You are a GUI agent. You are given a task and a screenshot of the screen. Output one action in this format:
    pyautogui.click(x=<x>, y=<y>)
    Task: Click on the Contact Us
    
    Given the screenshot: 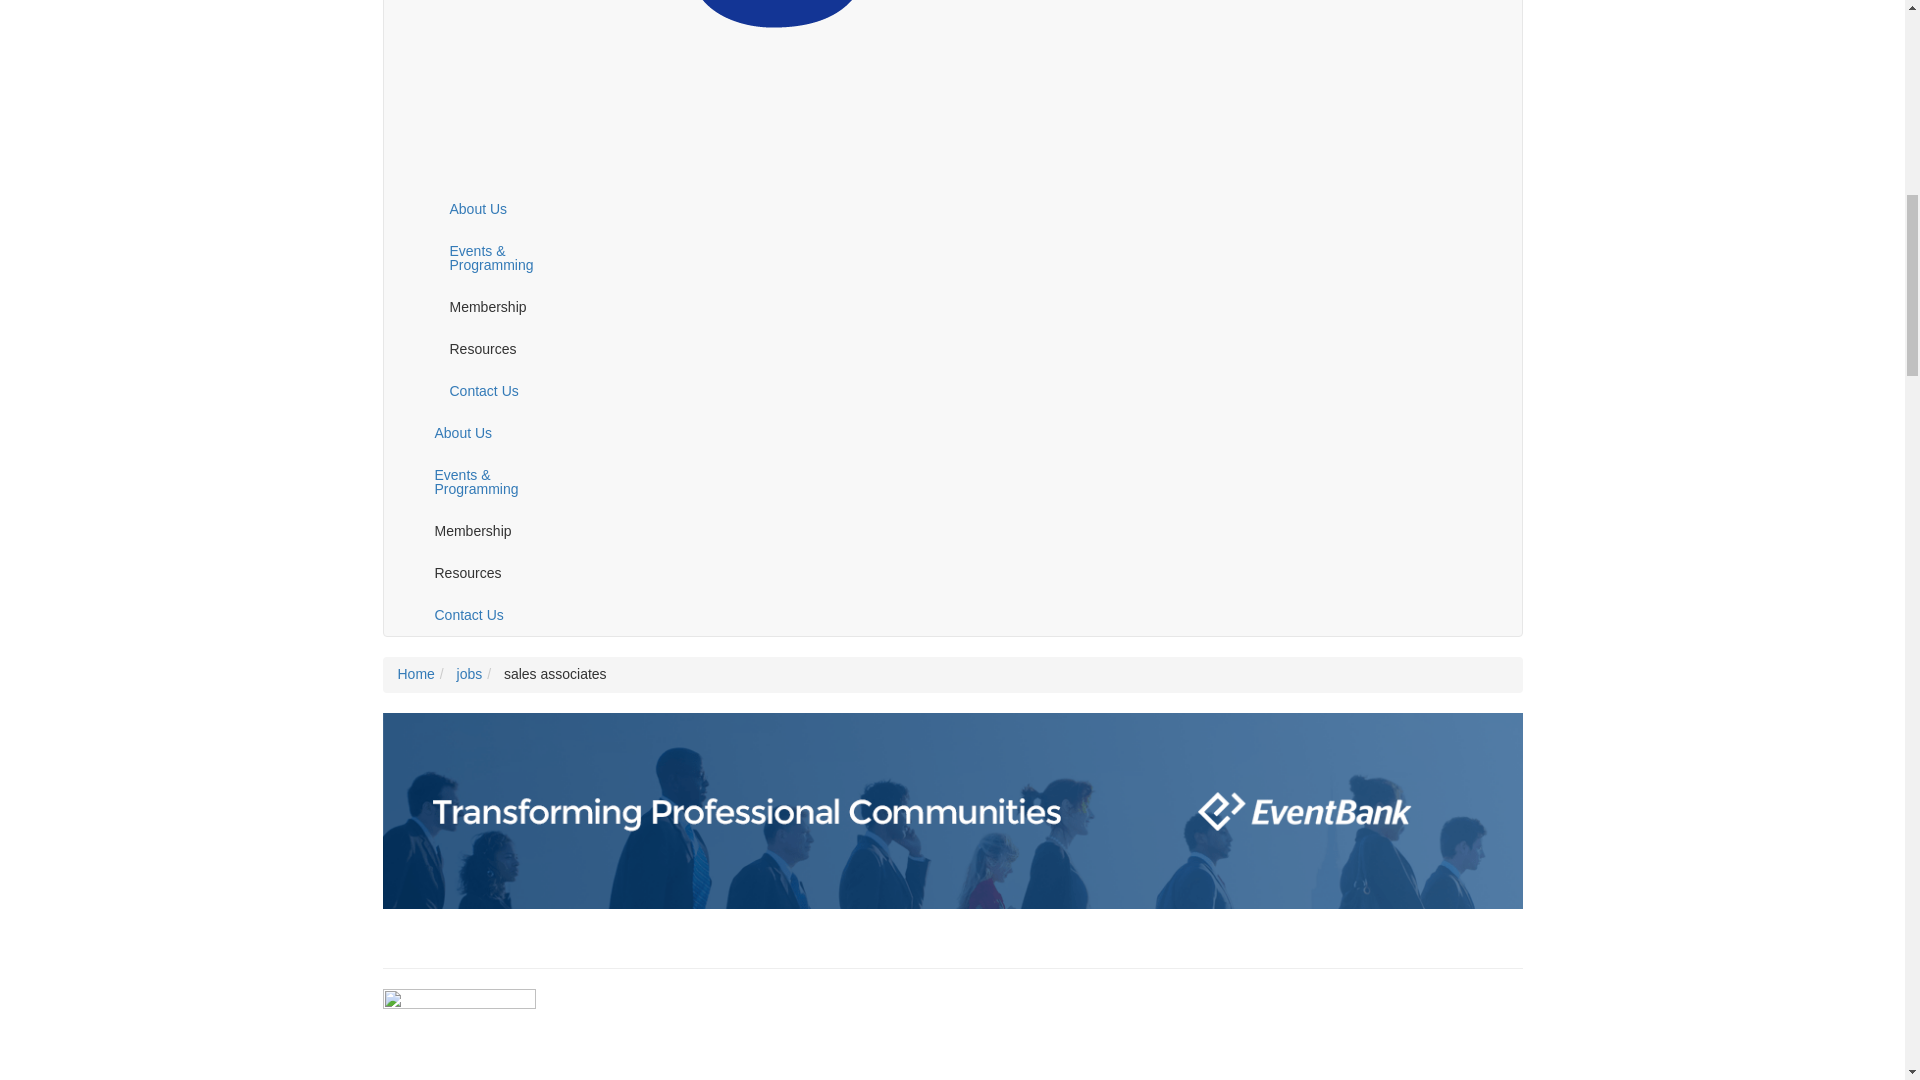 What is the action you would take?
    pyautogui.click(x=512, y=390)
    